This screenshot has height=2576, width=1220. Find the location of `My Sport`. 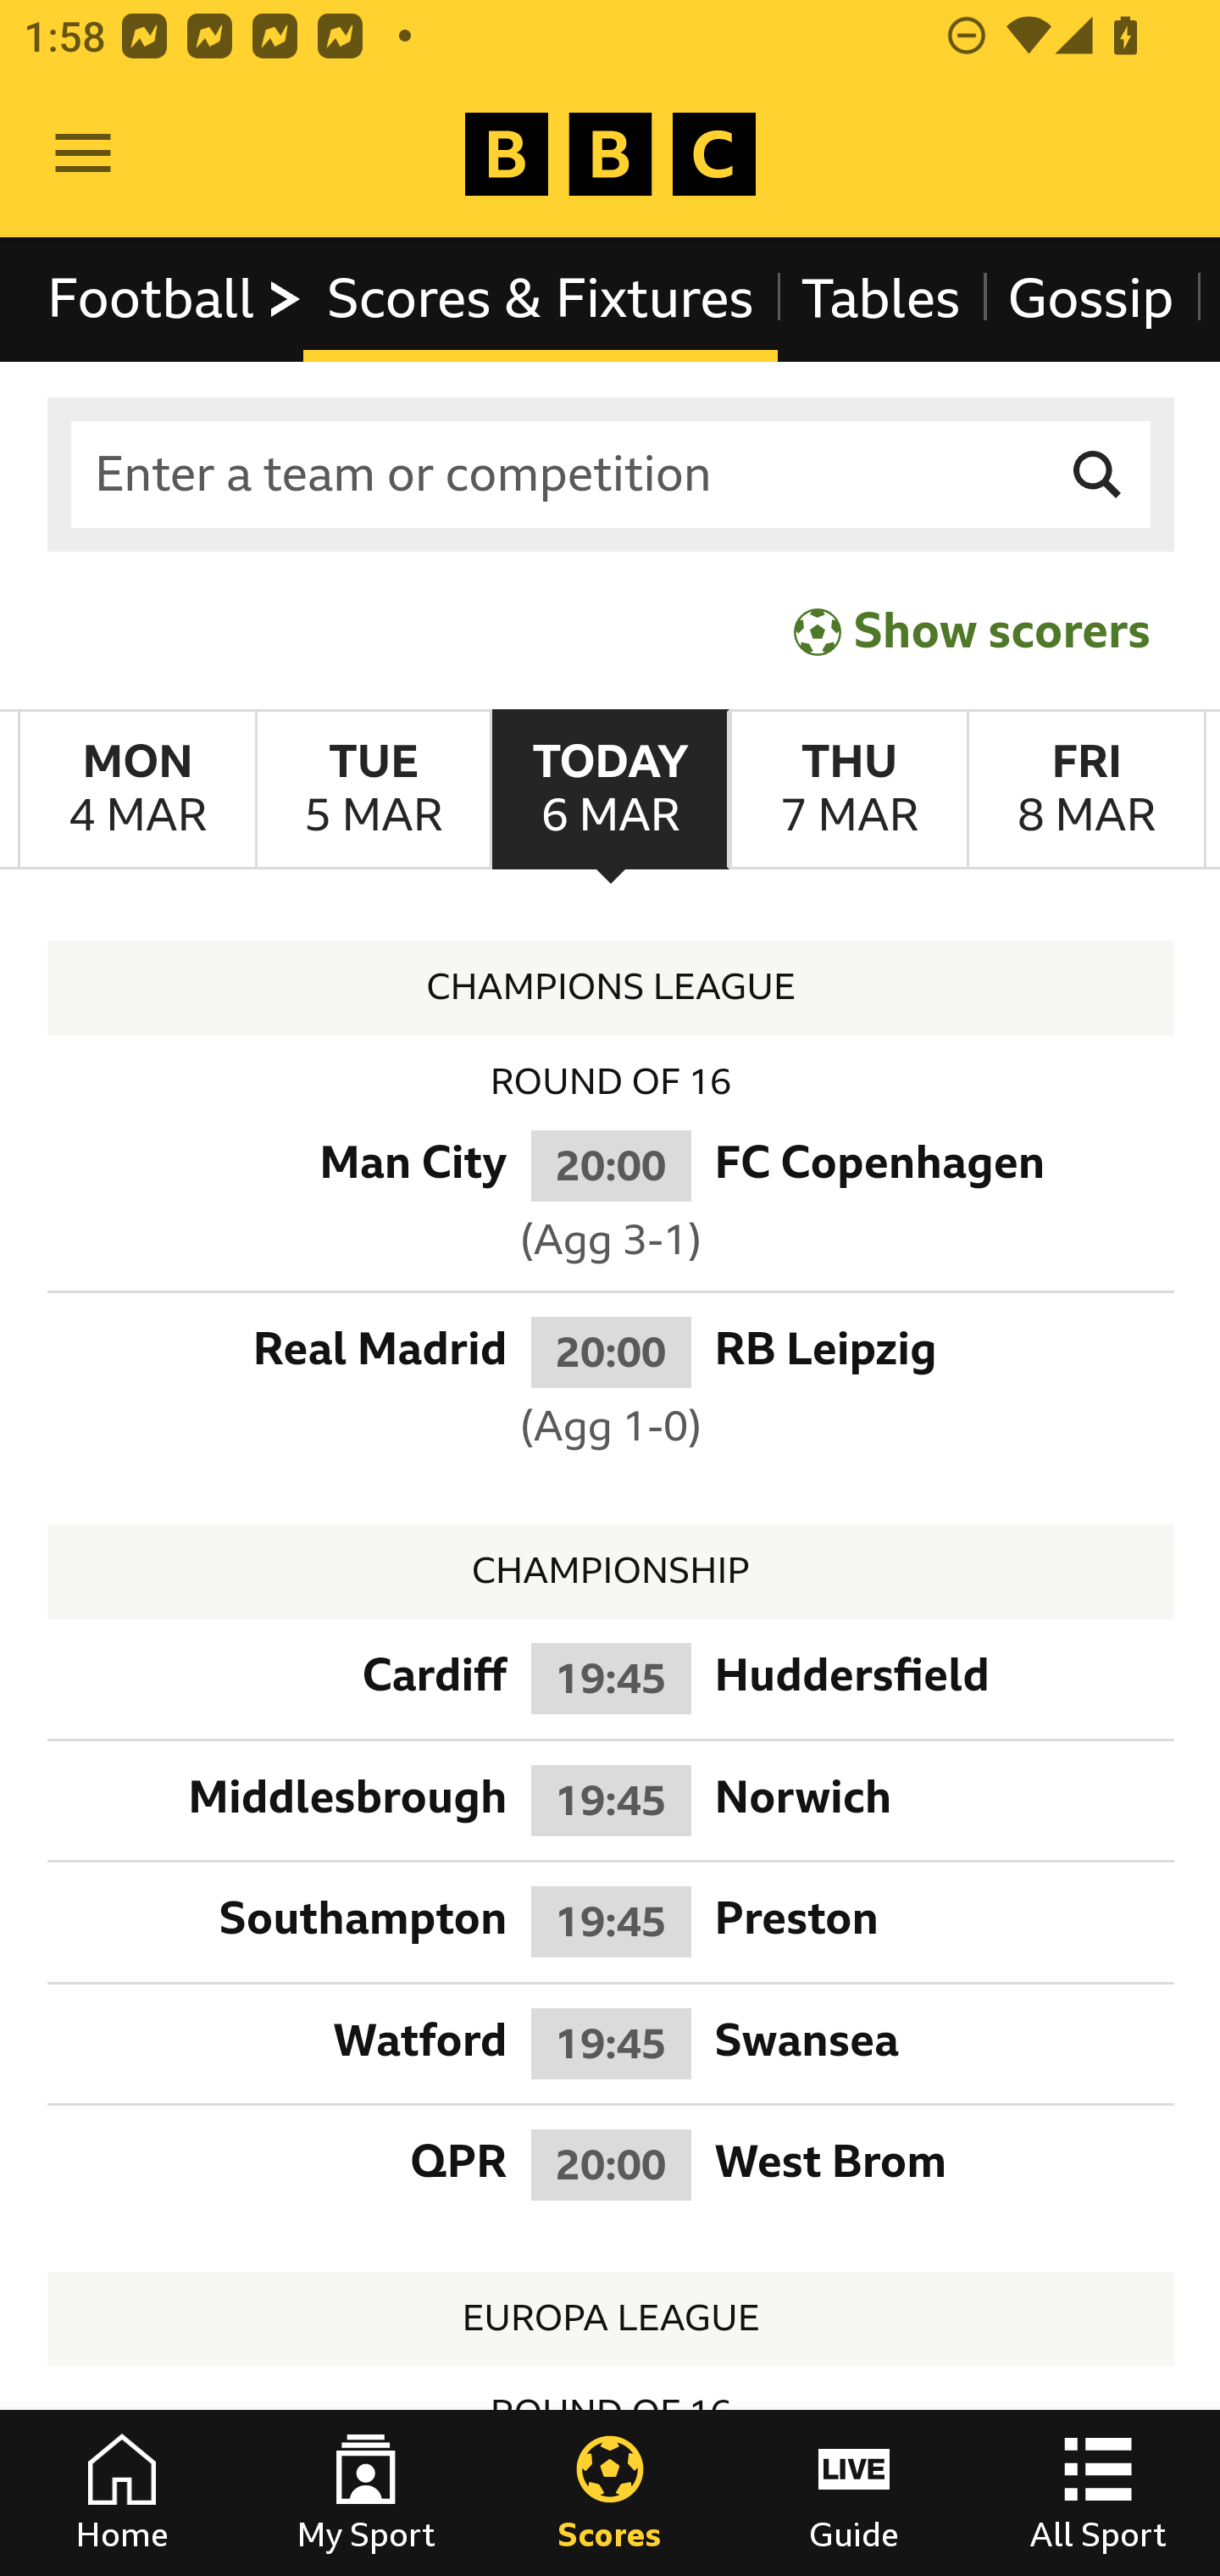

My Sport is located at coordinates (366, 2493).